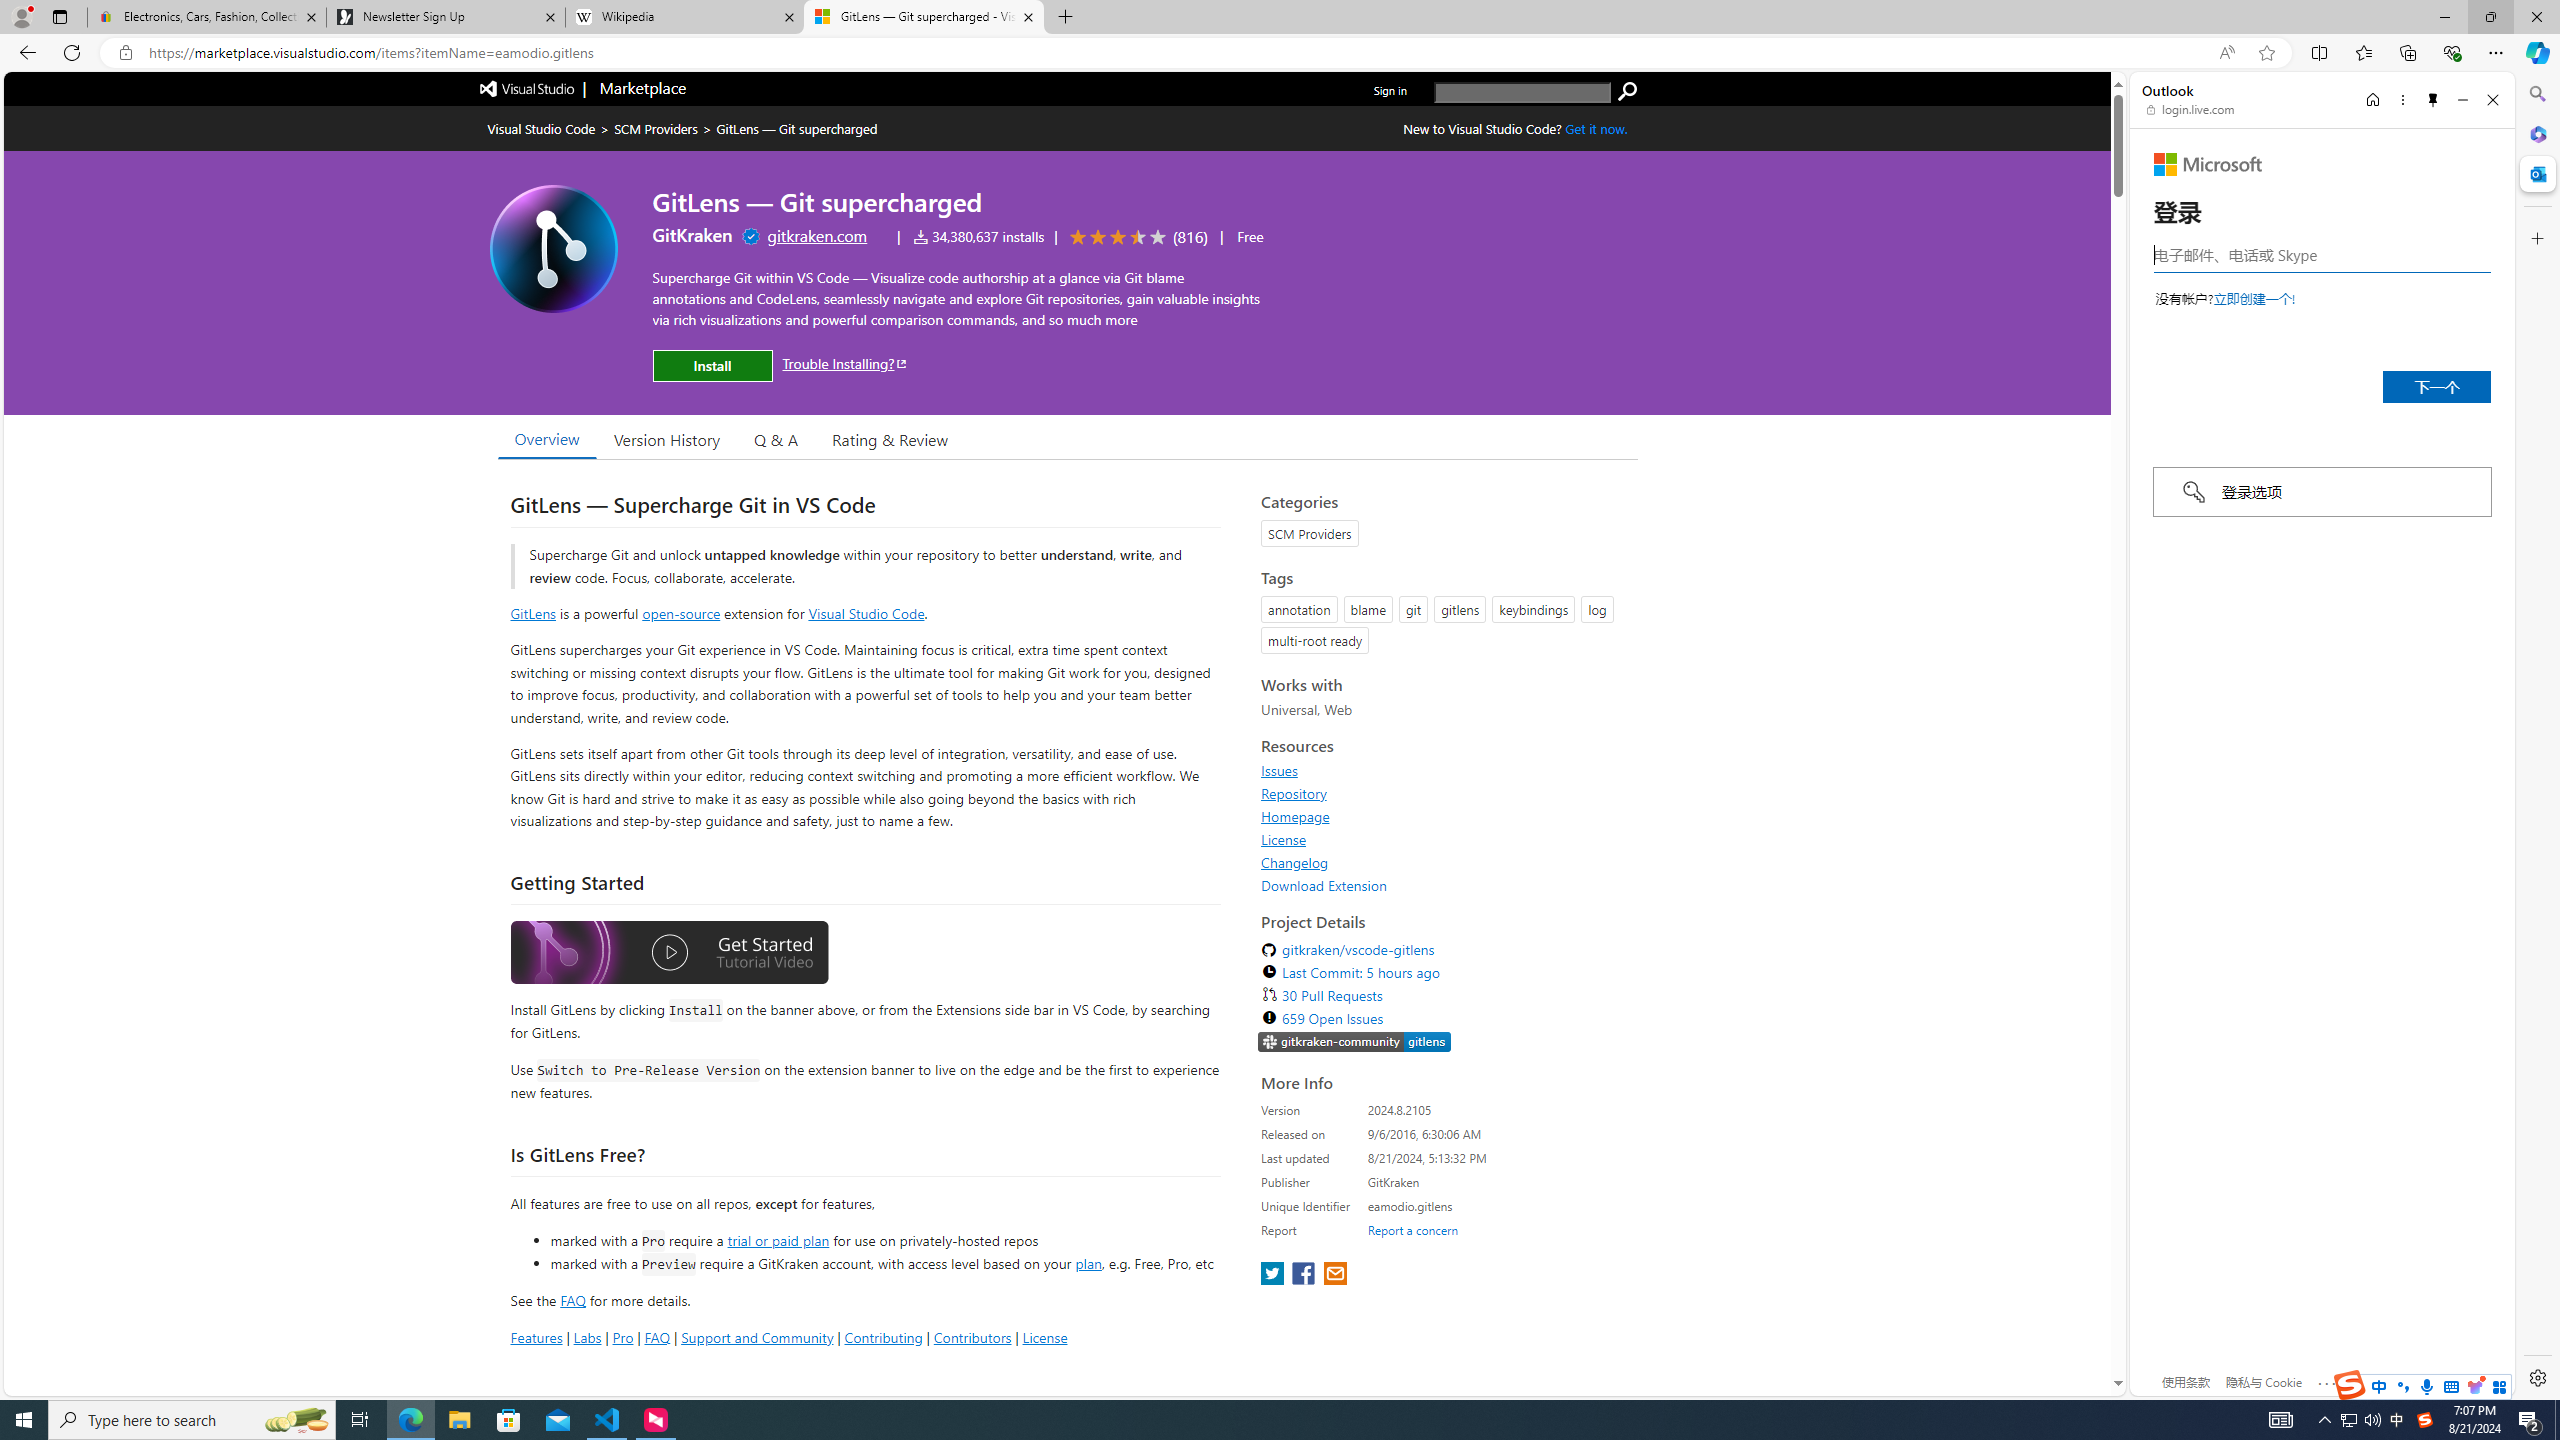 Image resolution: width=2560 pixels, height=1440 pixels. Describe the element at coordinates (2538, 736) in the screenshot. I see `Side bar` at that location.